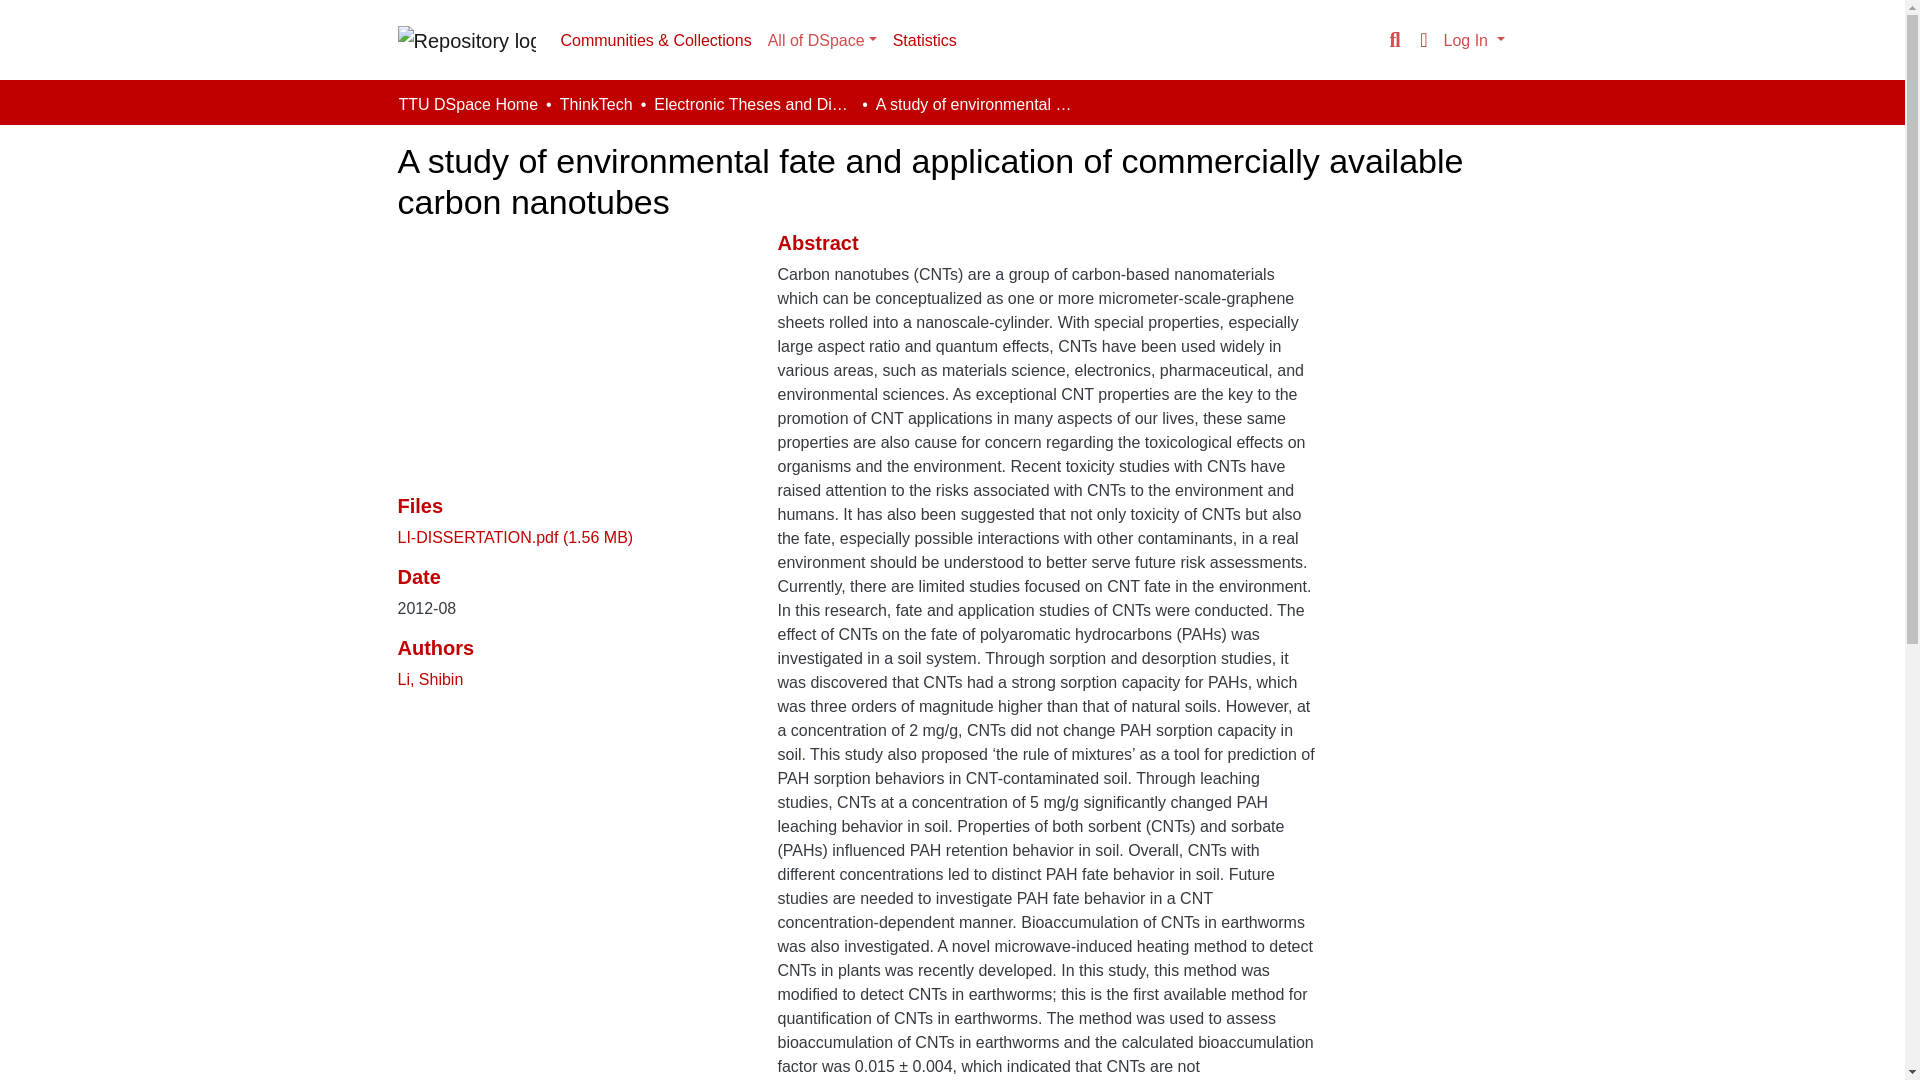 The height and width of the screenshot is (1080, 1920). What do you see at coordinates (925, 40) in the screenshot?
I see `Statistics` at bounding box center [925, 40].